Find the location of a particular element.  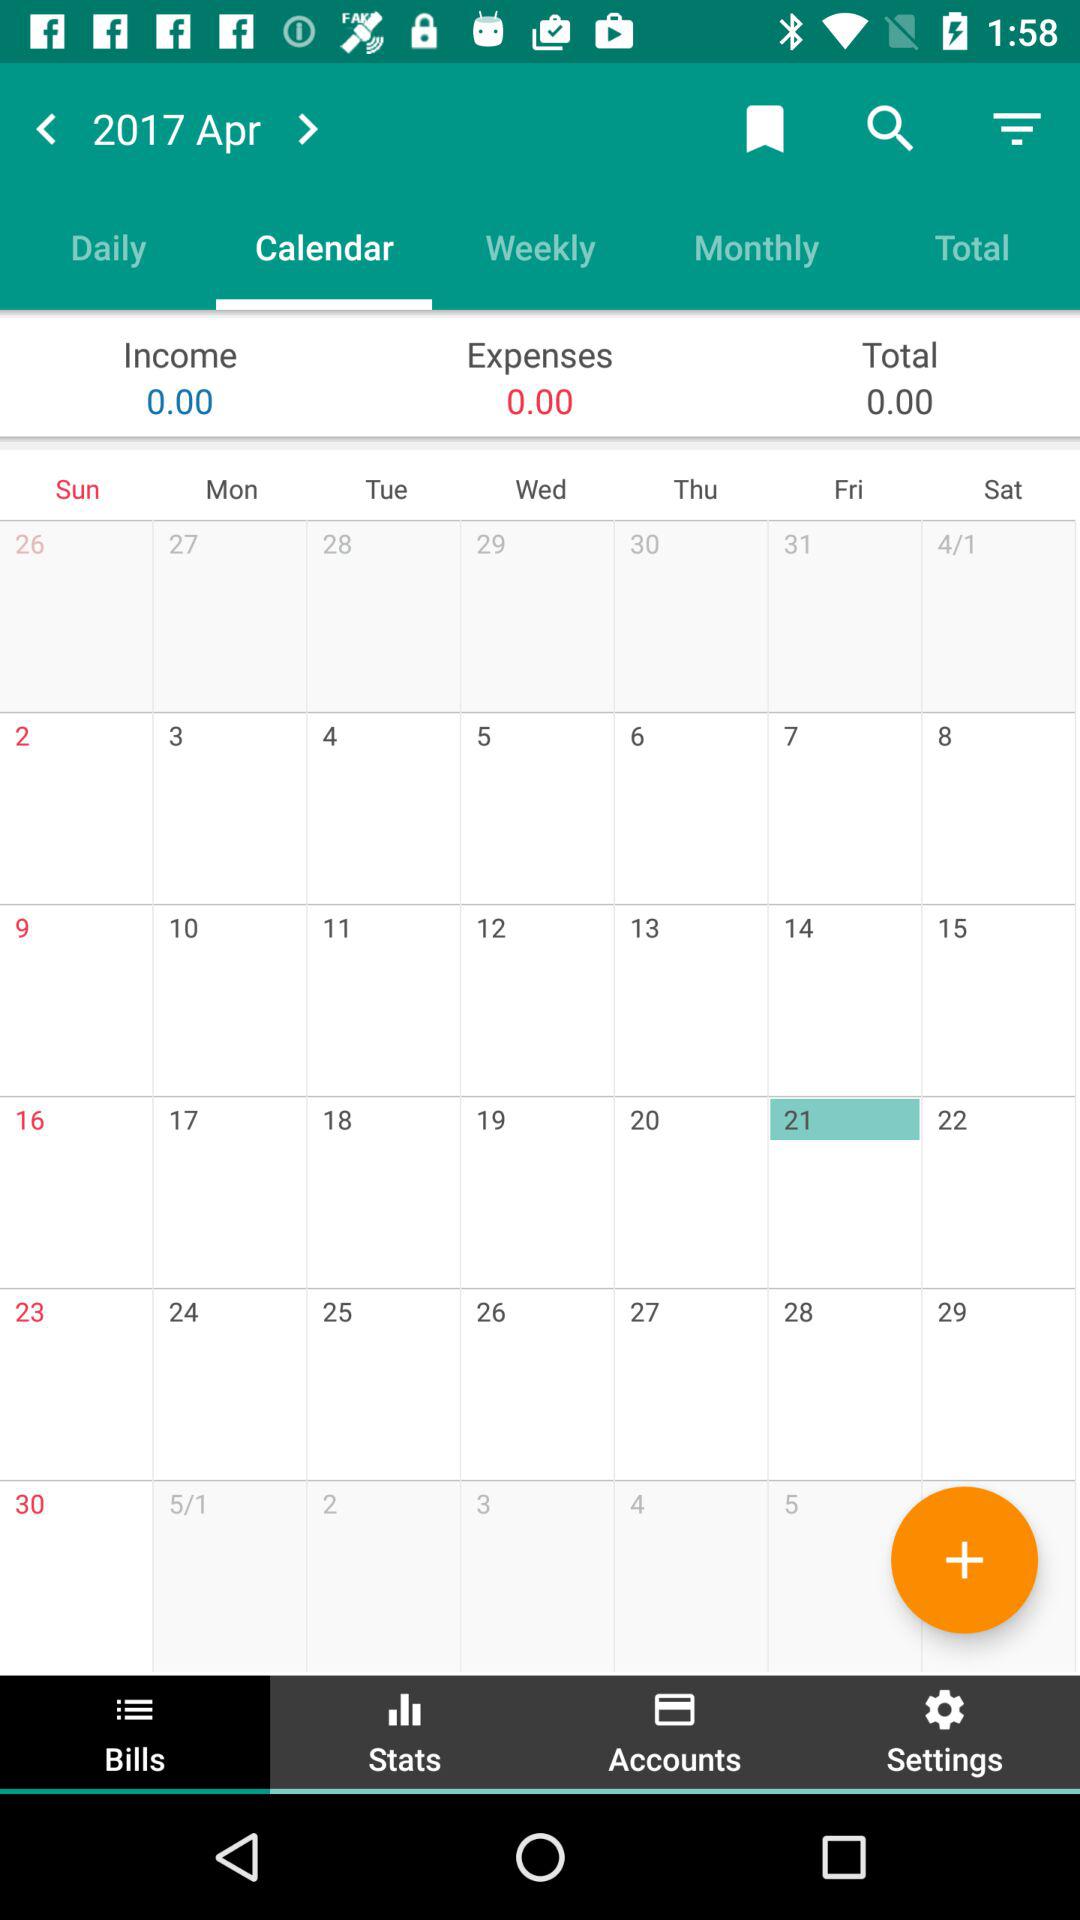

put a savemark is located at coordinates (765, 128).